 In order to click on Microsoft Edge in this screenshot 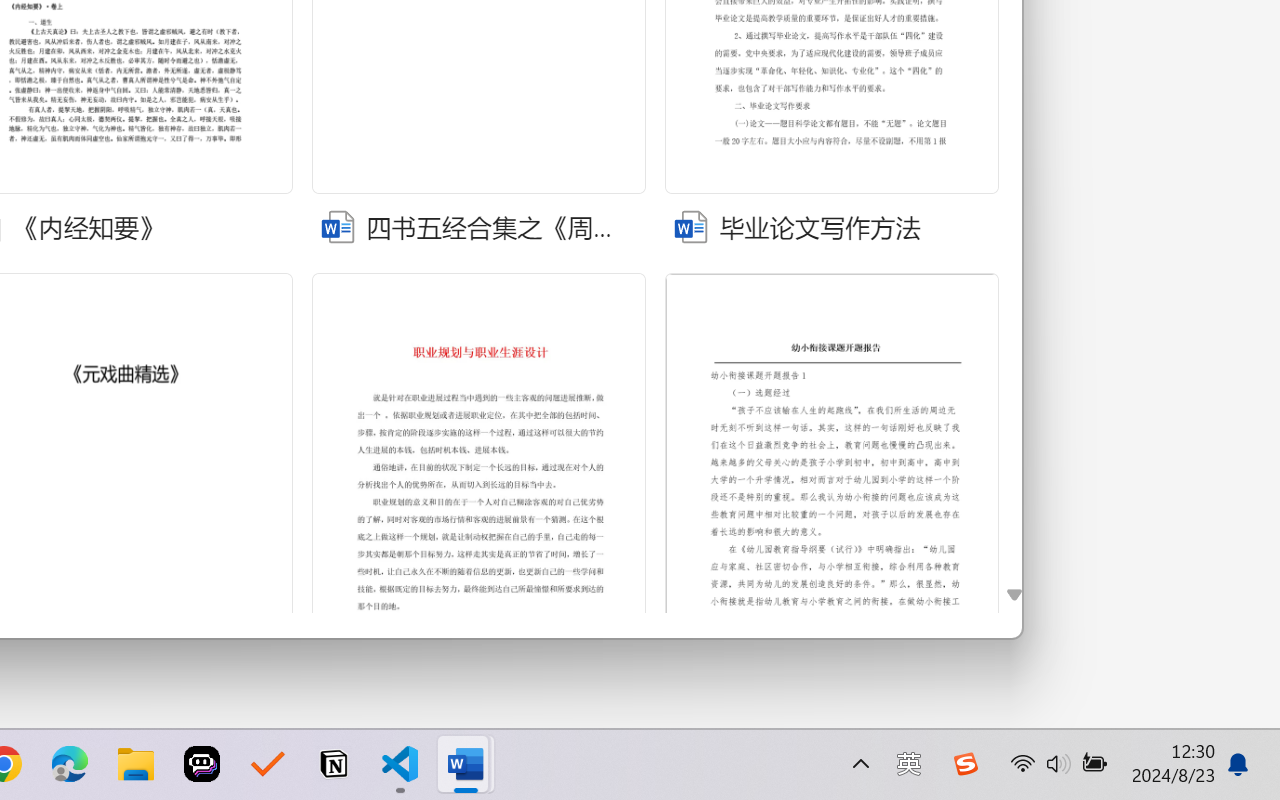, I will do `click(70, 764)`.